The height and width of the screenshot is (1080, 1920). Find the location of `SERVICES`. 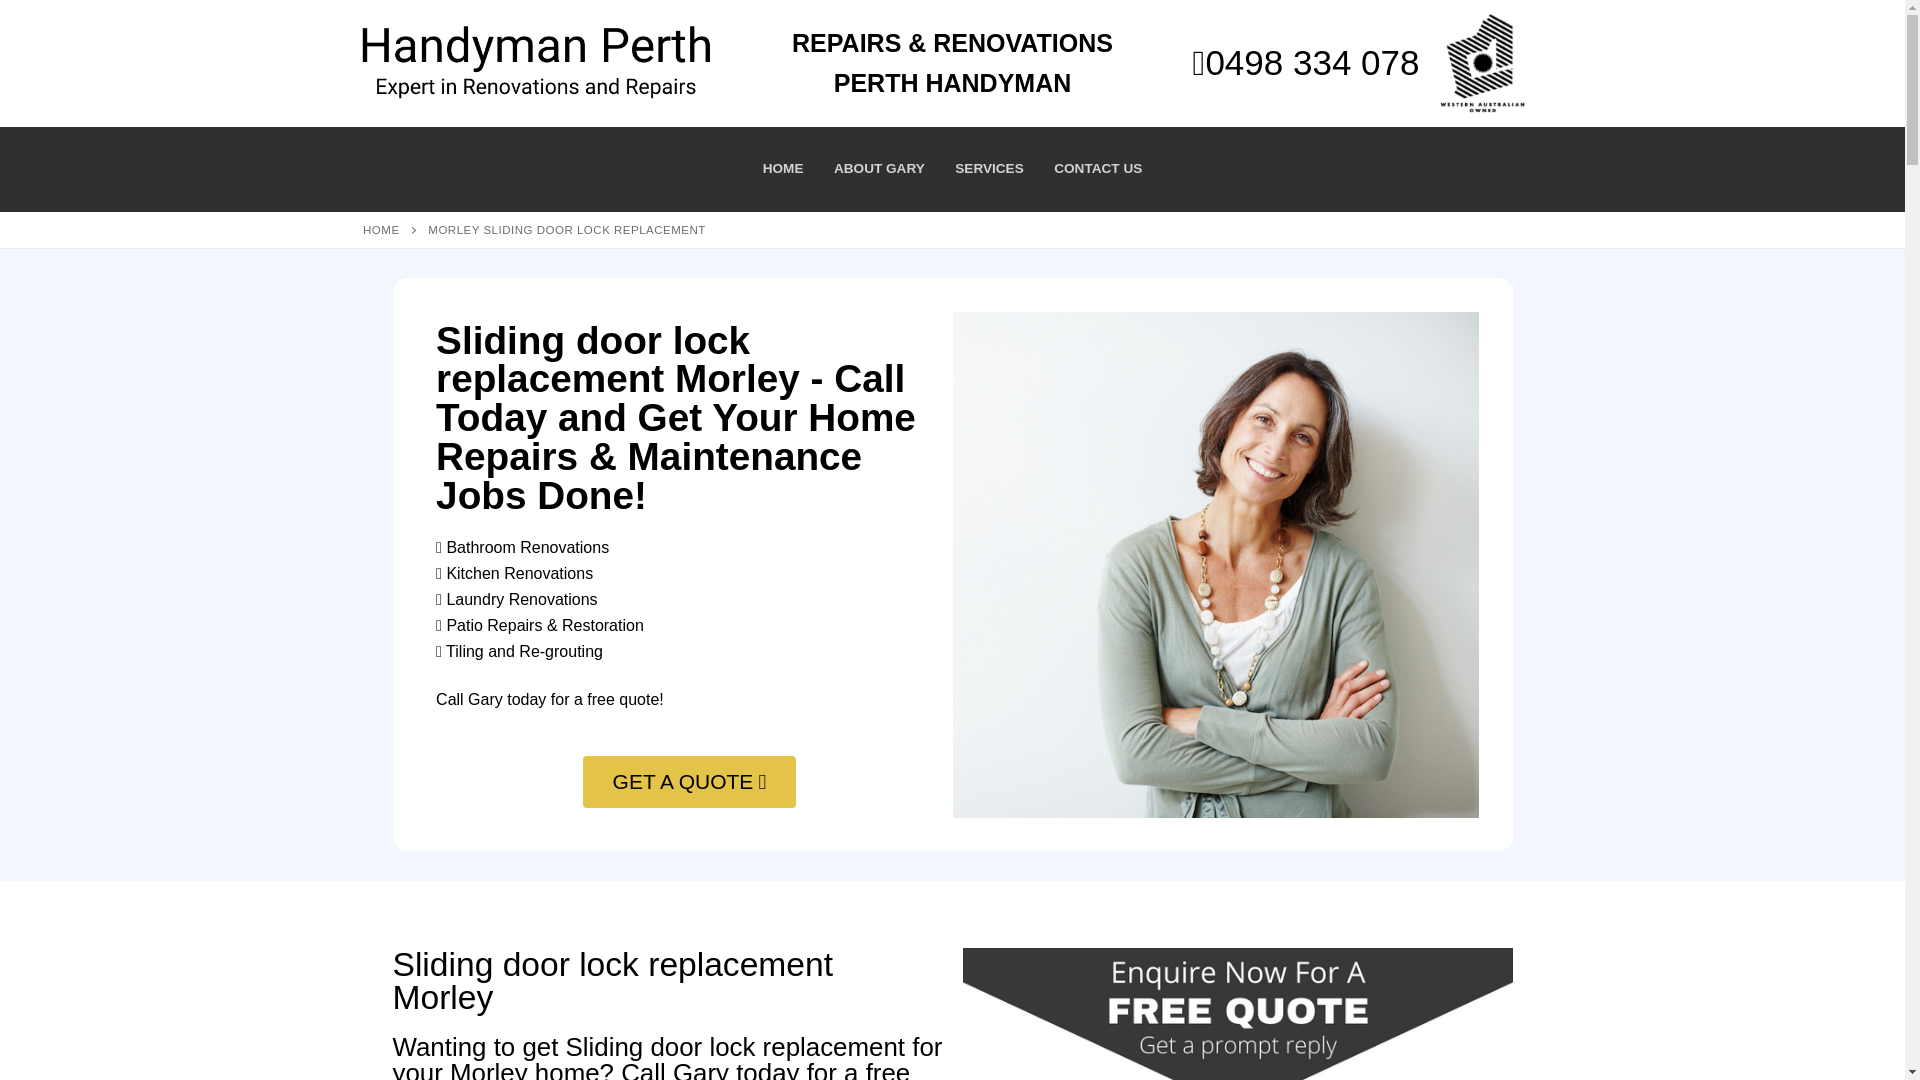

SERVICES is located at coordinates (989, 168).